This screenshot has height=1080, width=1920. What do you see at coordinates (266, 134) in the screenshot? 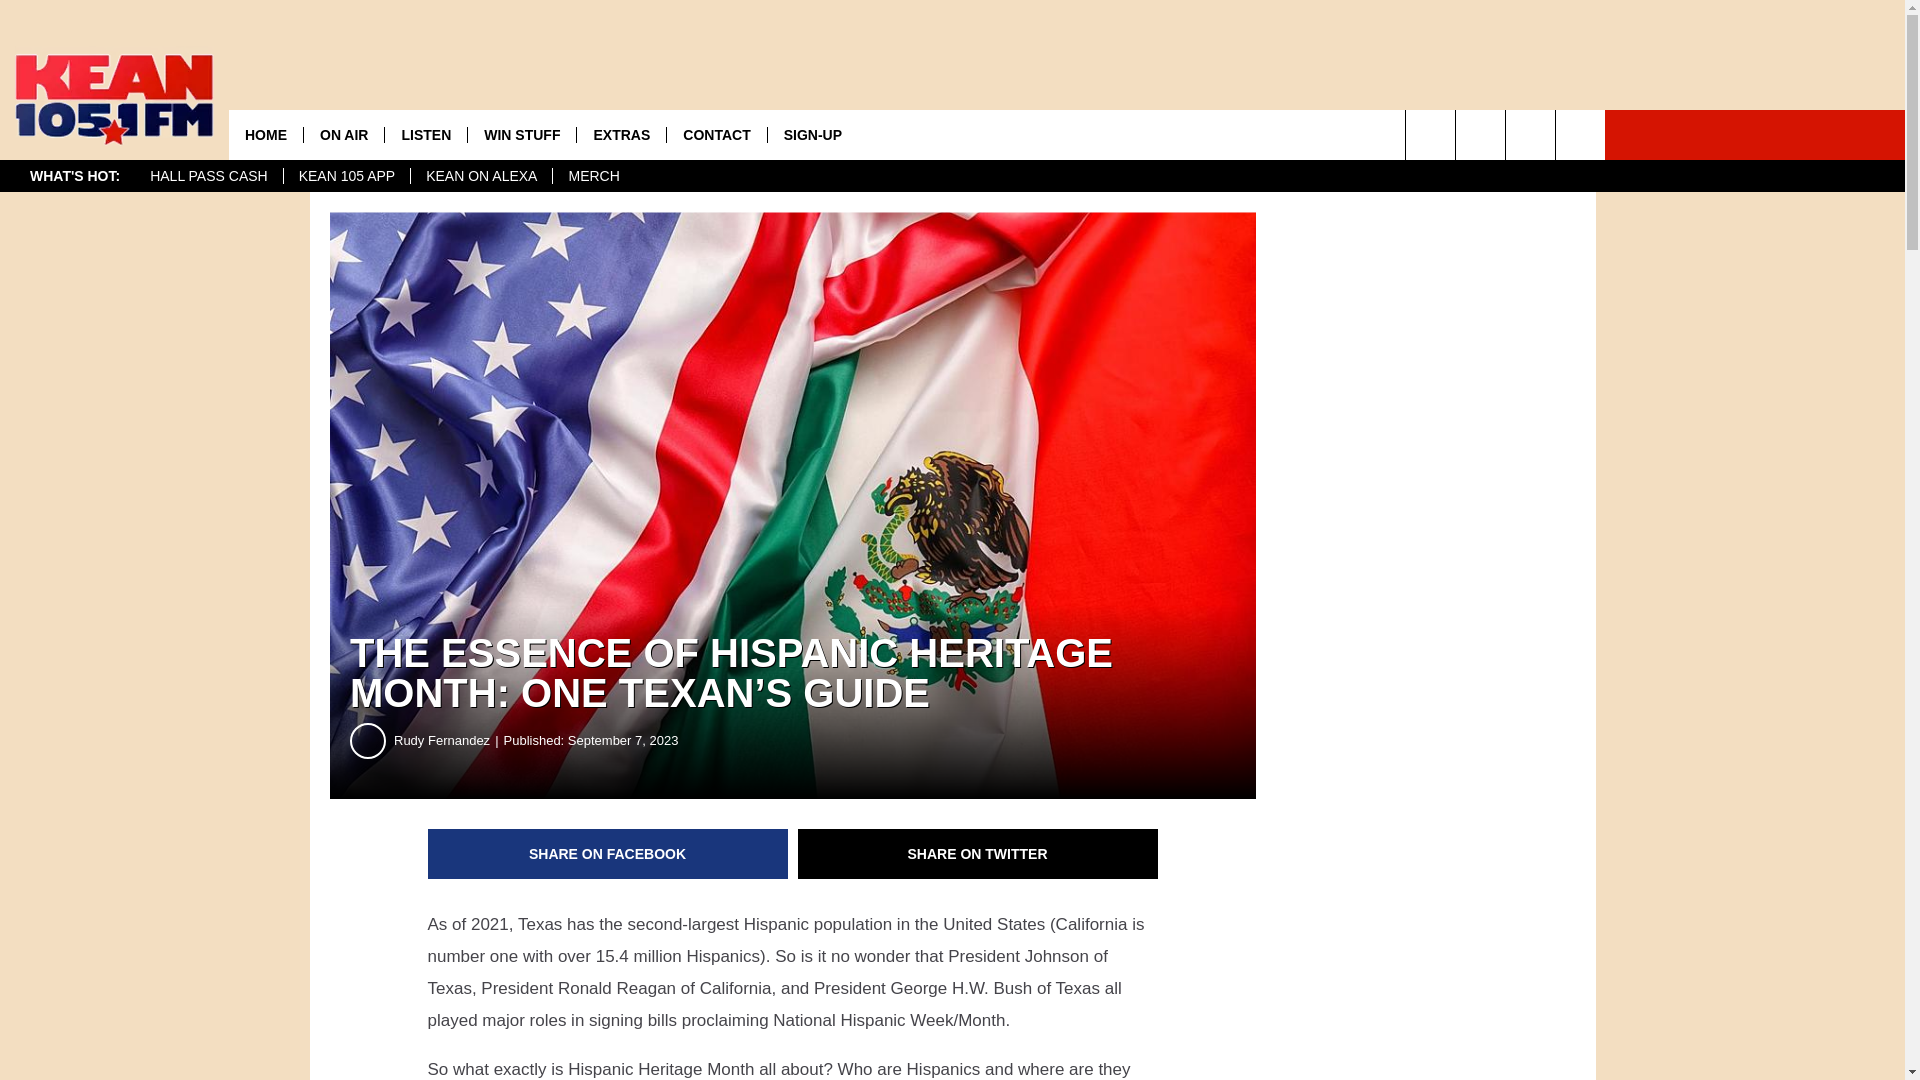
I see `HOME` at bounding box center [266, 134].